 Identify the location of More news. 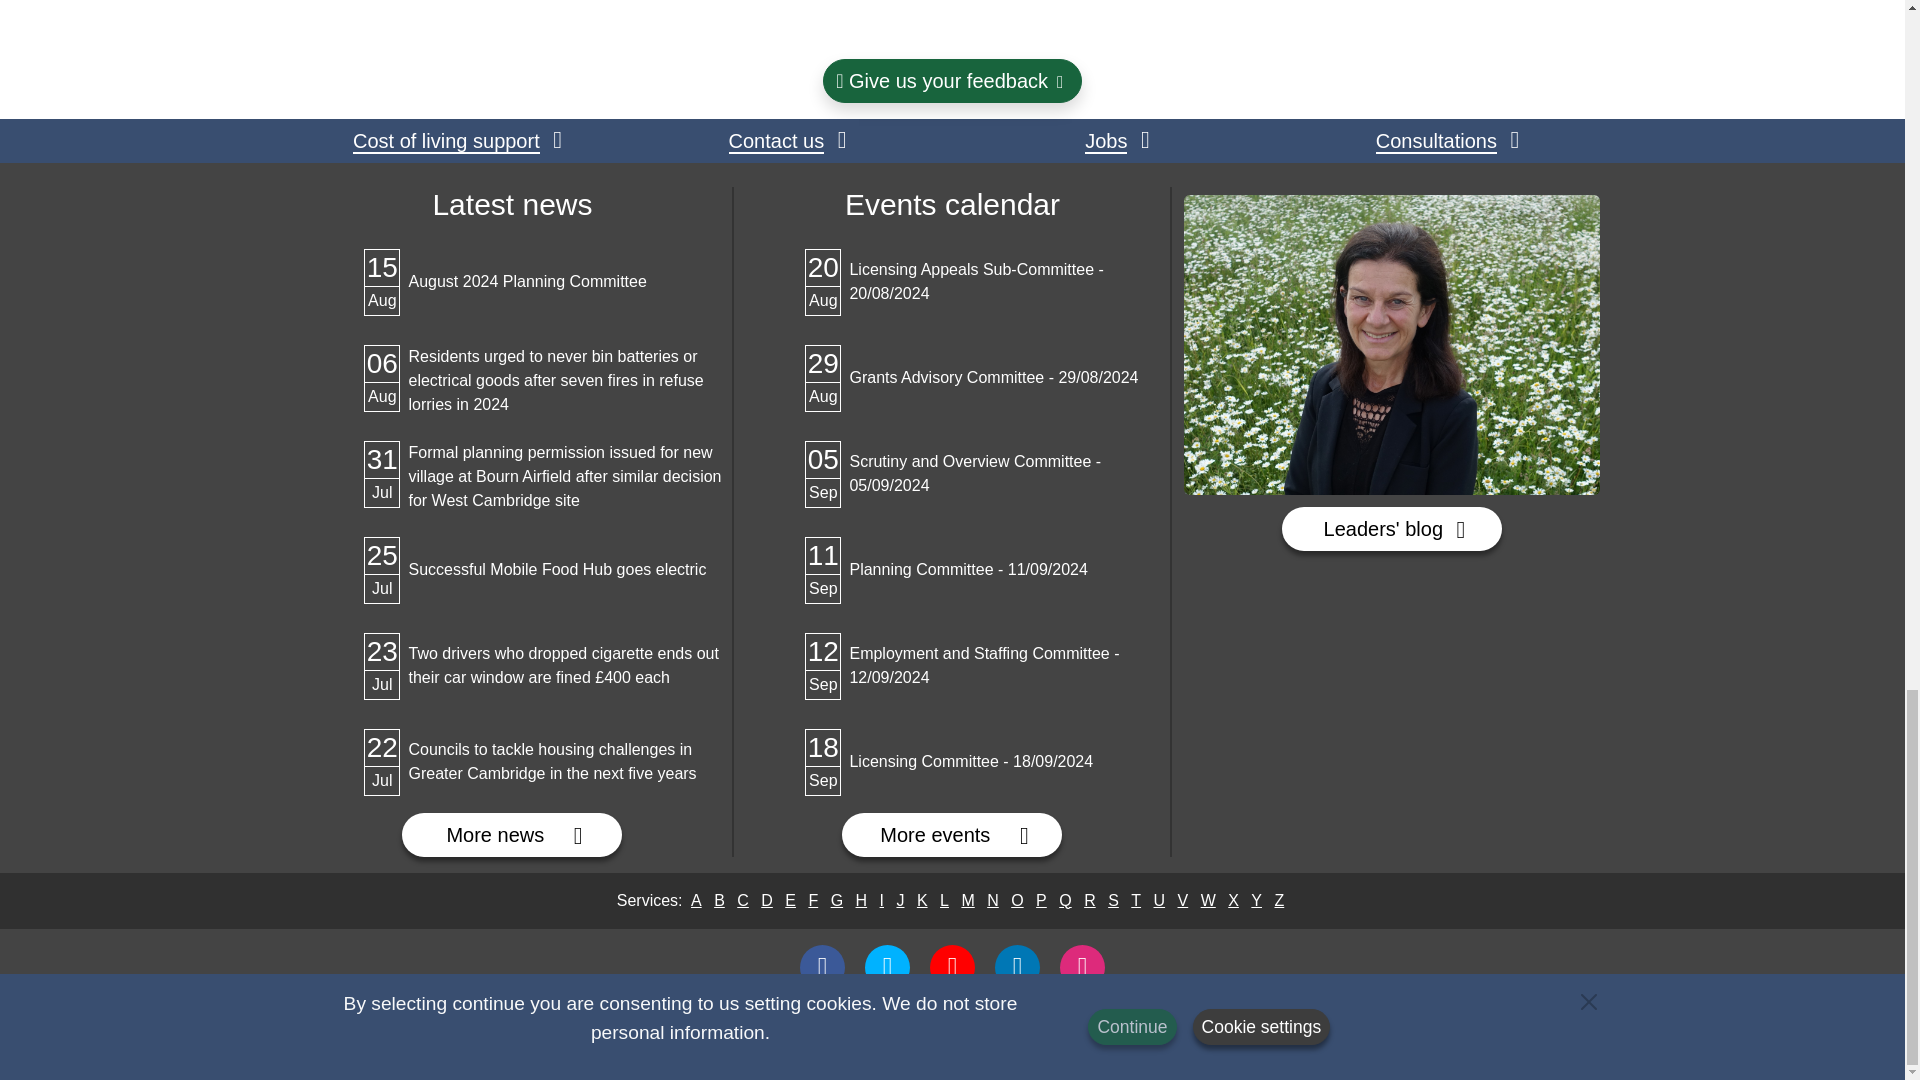
(1392, 528).